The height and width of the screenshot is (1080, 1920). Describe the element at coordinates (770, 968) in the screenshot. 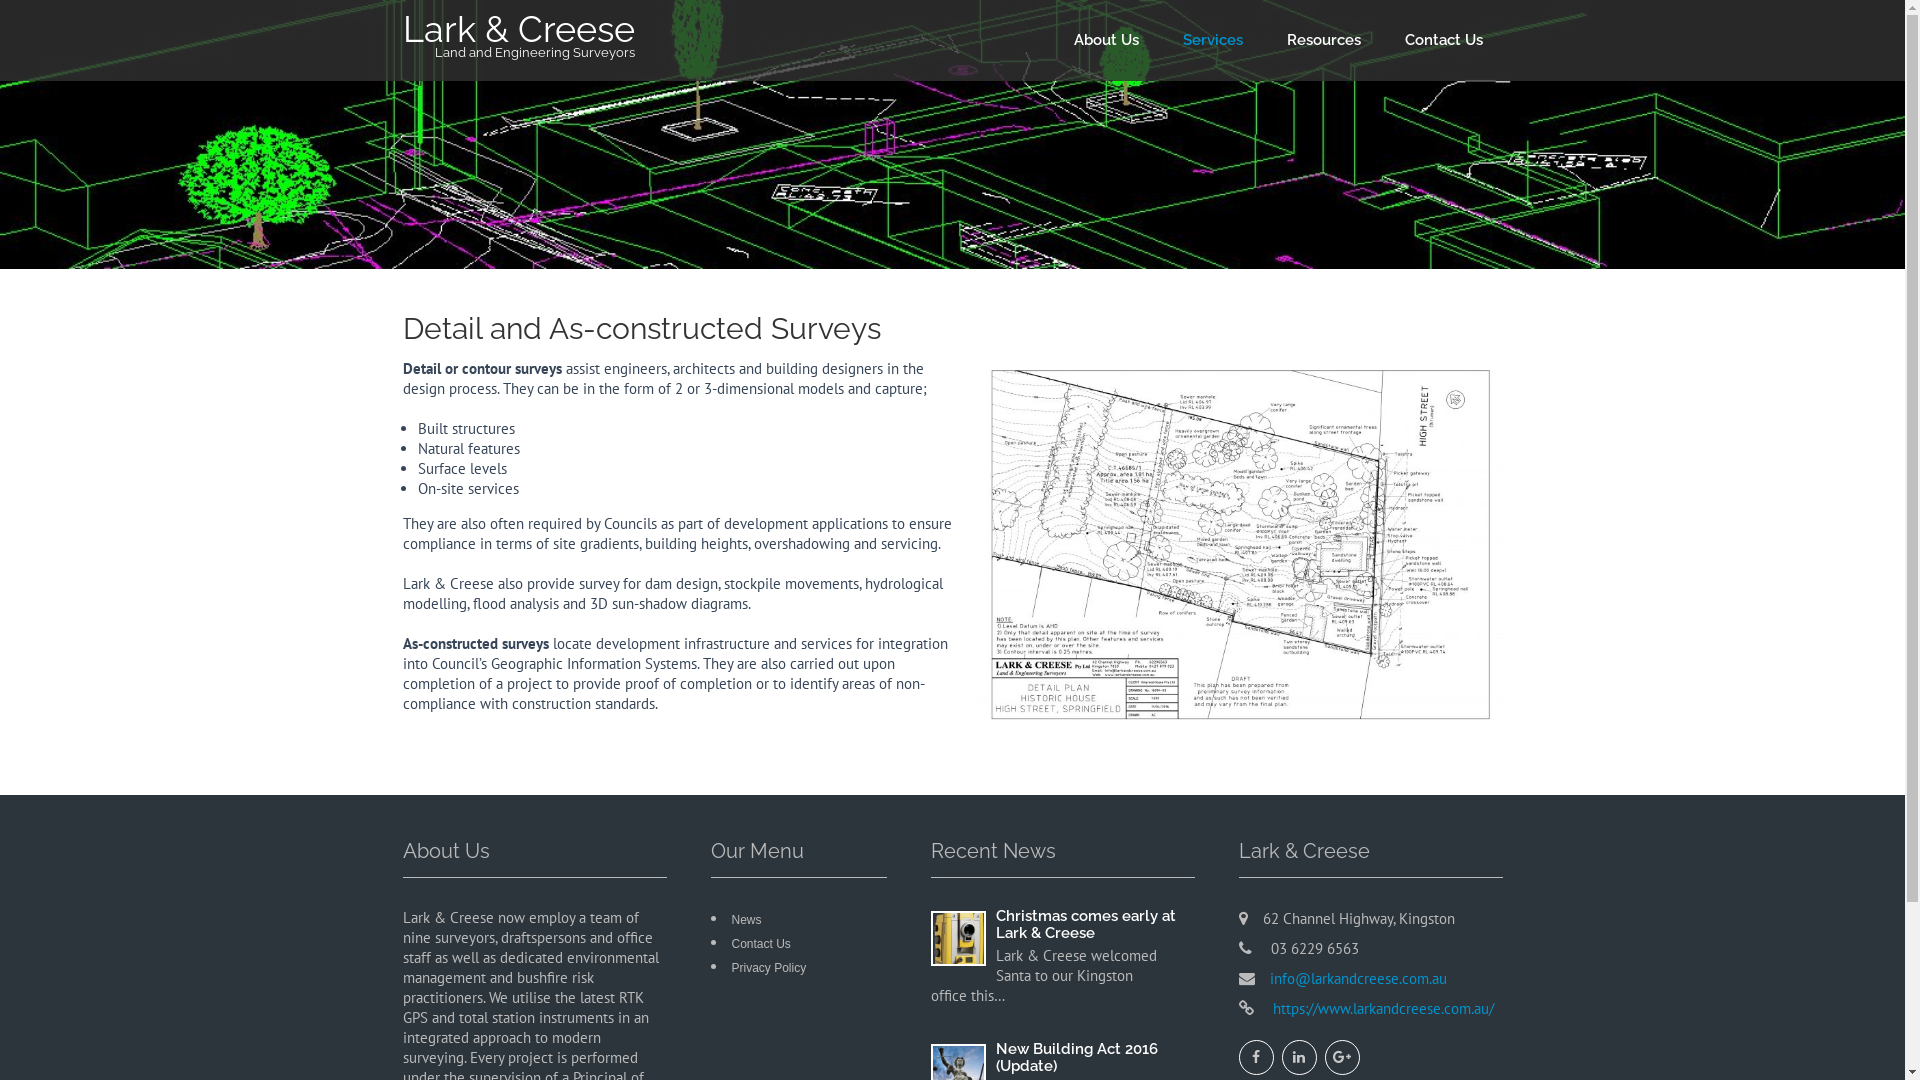

I see `Privacy Policy` at that location.